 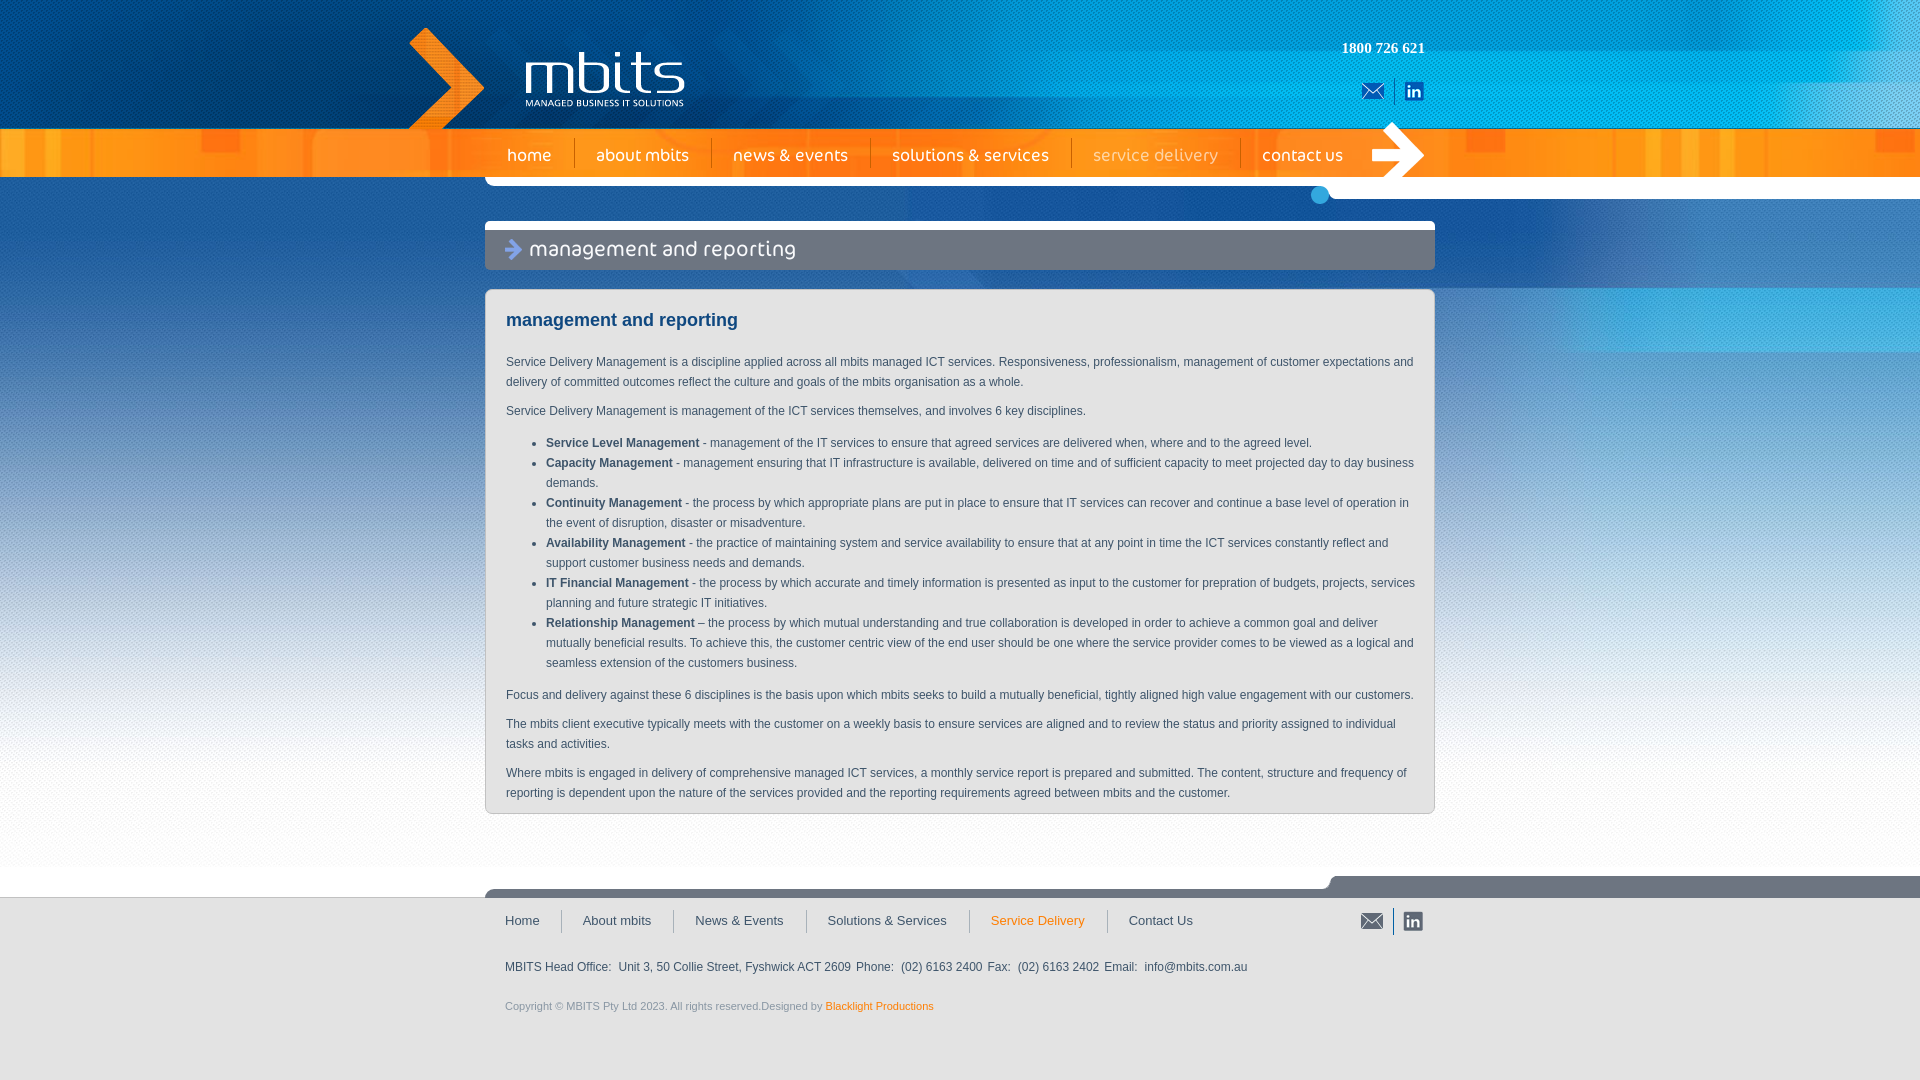 What do you see at coordinates (618, 920) in the screenshot?
I see `About mbits` at bounding box center [618, 920].